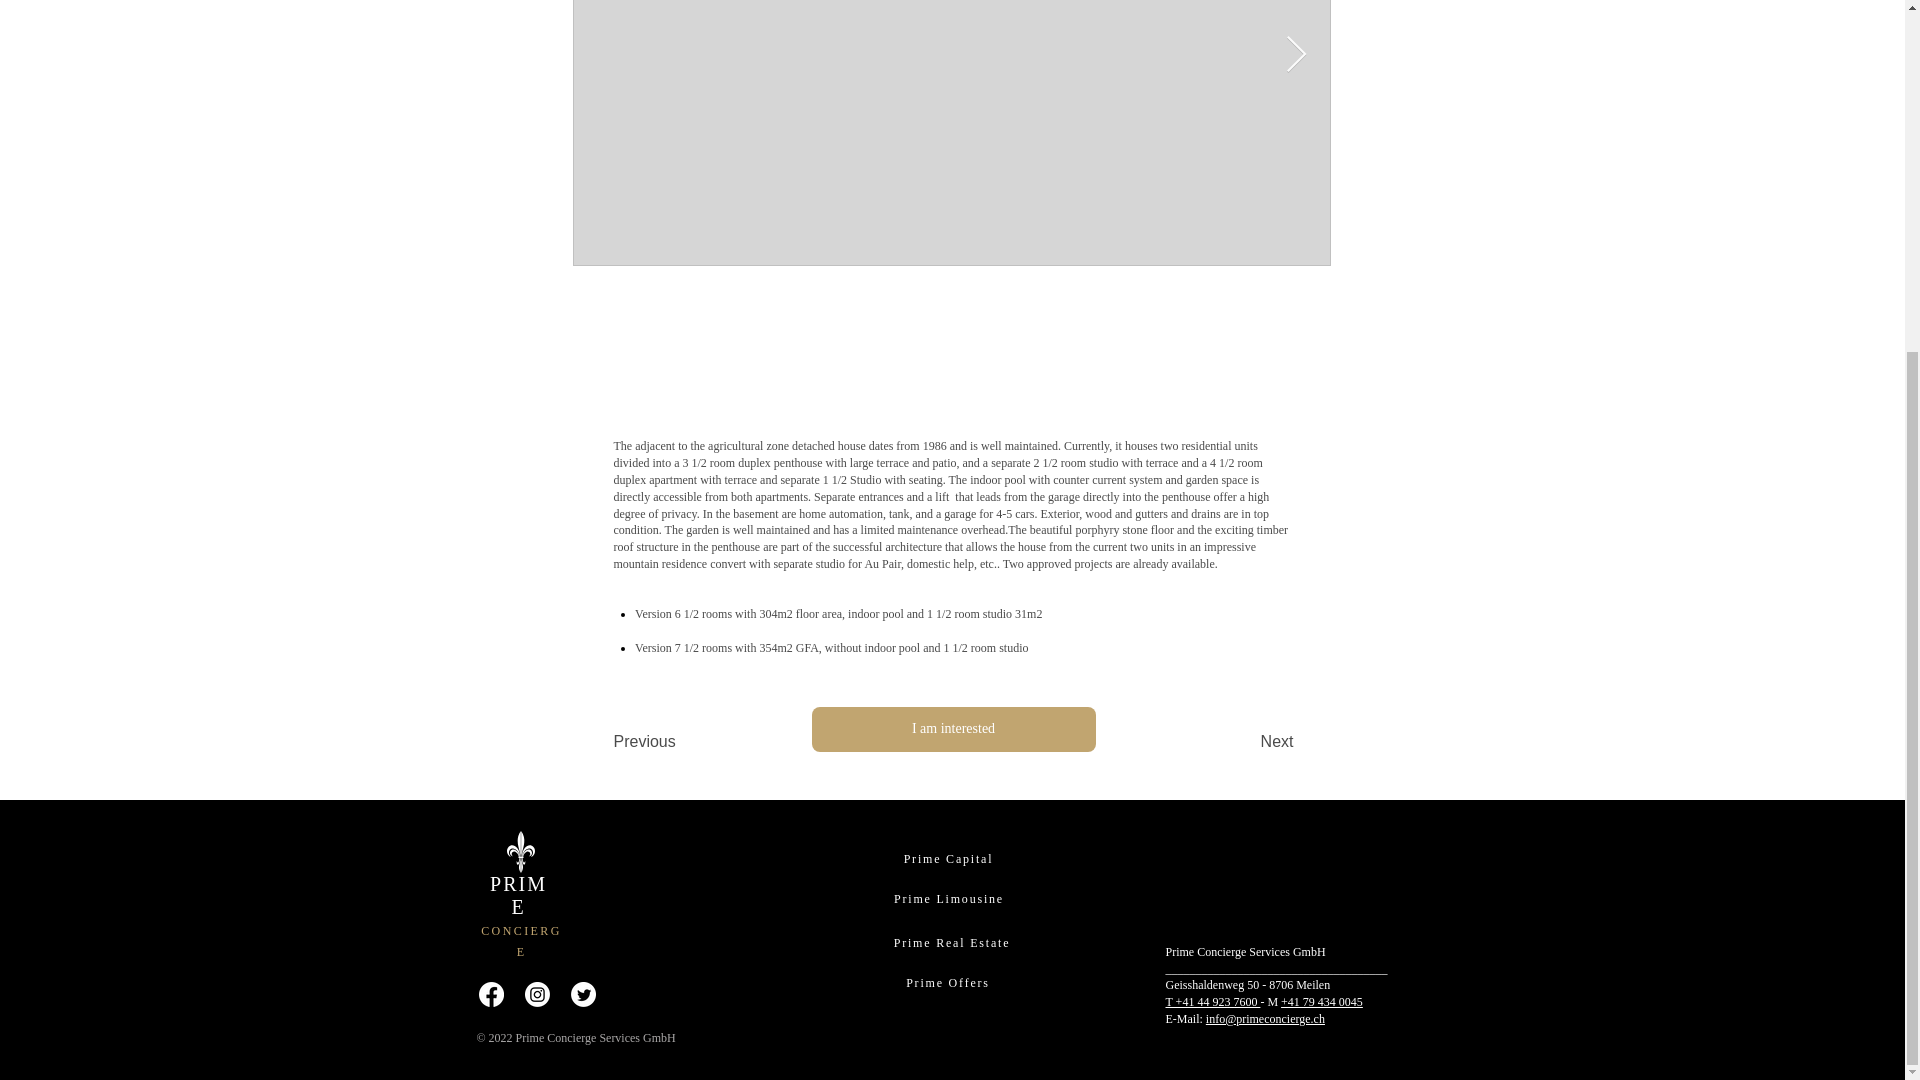 Image resolution: width=1920 pixels, height=1080 pixels. What do you see at coordinates (948, 984) in the screenshot?
I see `Prime Offers` at bounding box center [948, 984].